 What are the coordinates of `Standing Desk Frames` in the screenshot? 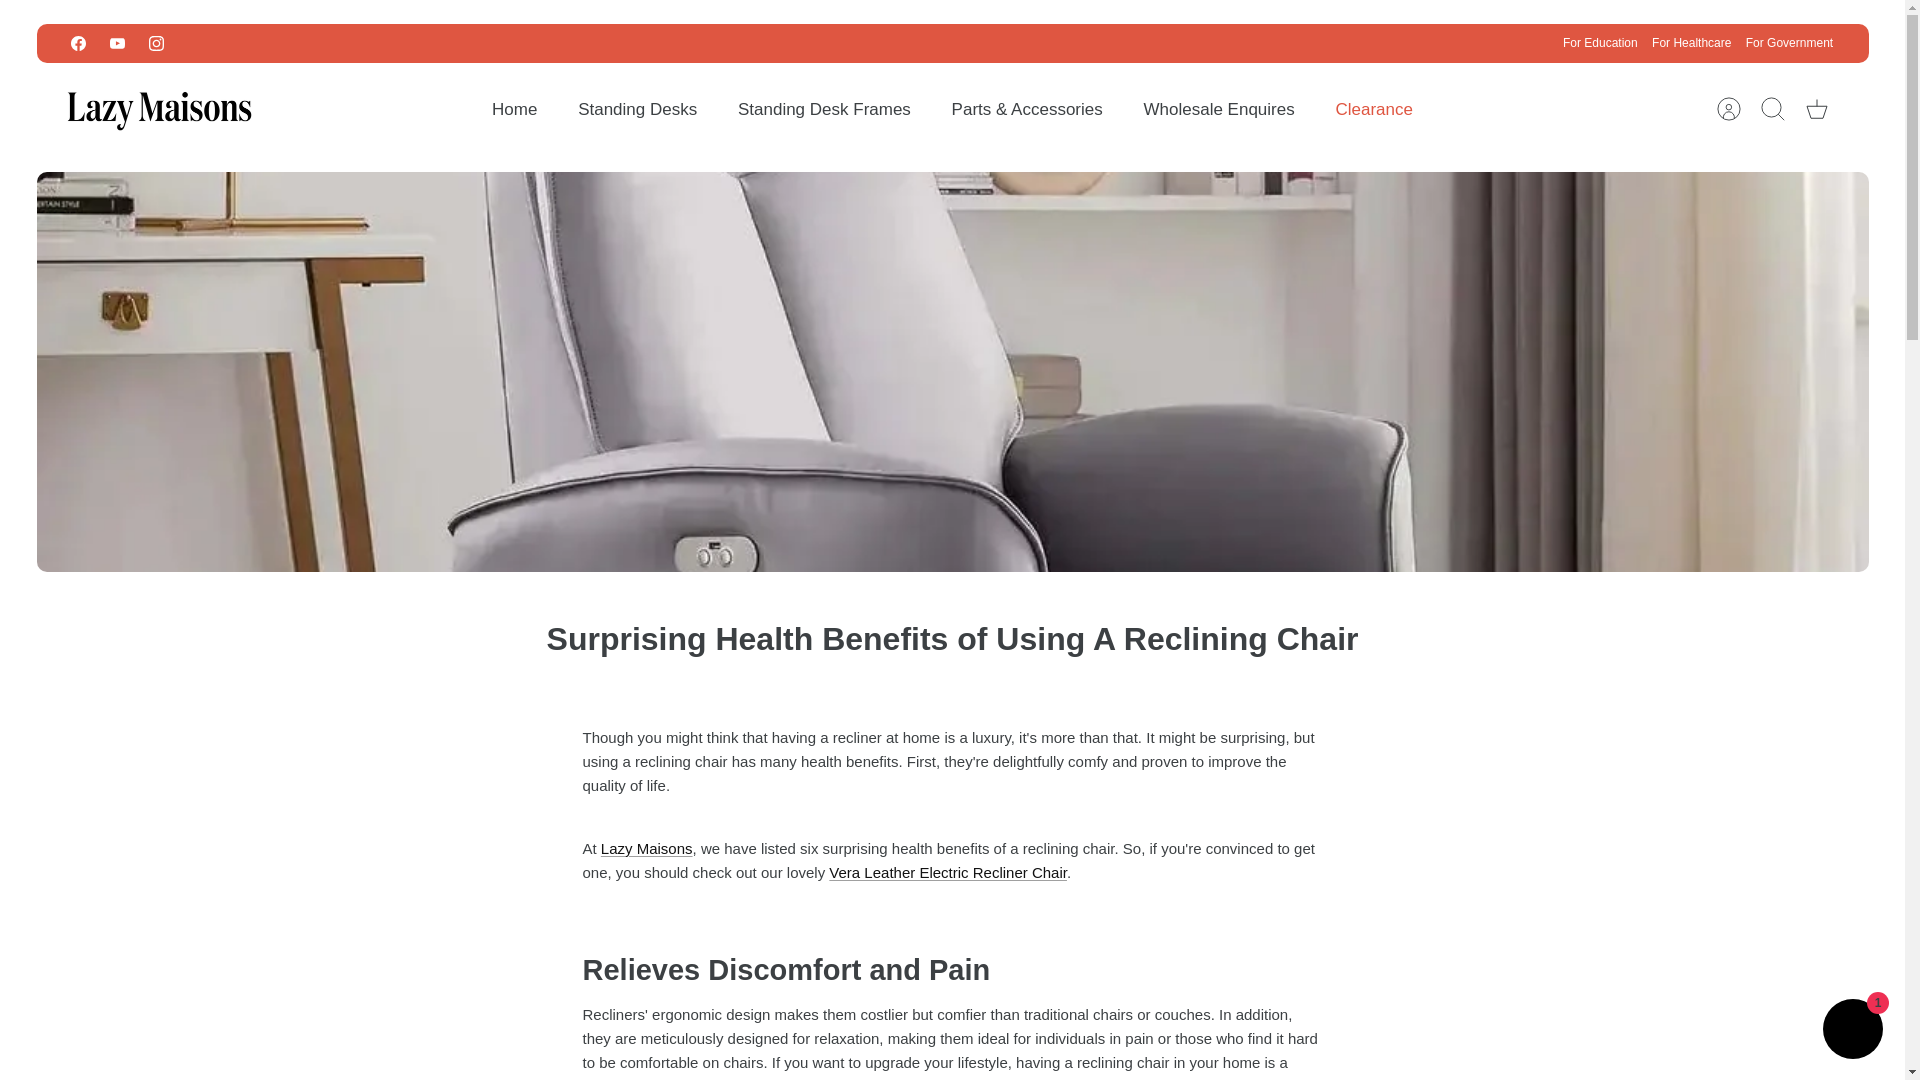 It's located at (824, 109).